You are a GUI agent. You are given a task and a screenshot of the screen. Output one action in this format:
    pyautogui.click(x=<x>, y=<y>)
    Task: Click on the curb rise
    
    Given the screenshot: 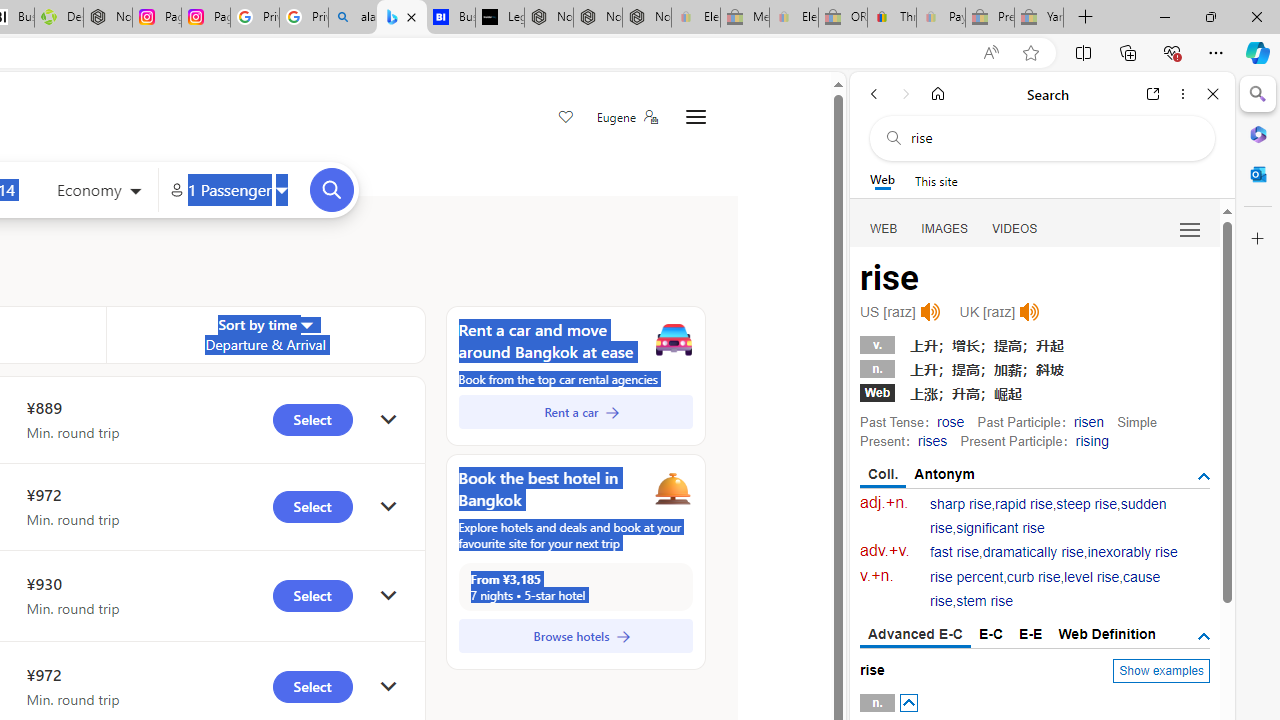 What is the action you would take?
    pyautogui.click(x=1034, y=577)
    